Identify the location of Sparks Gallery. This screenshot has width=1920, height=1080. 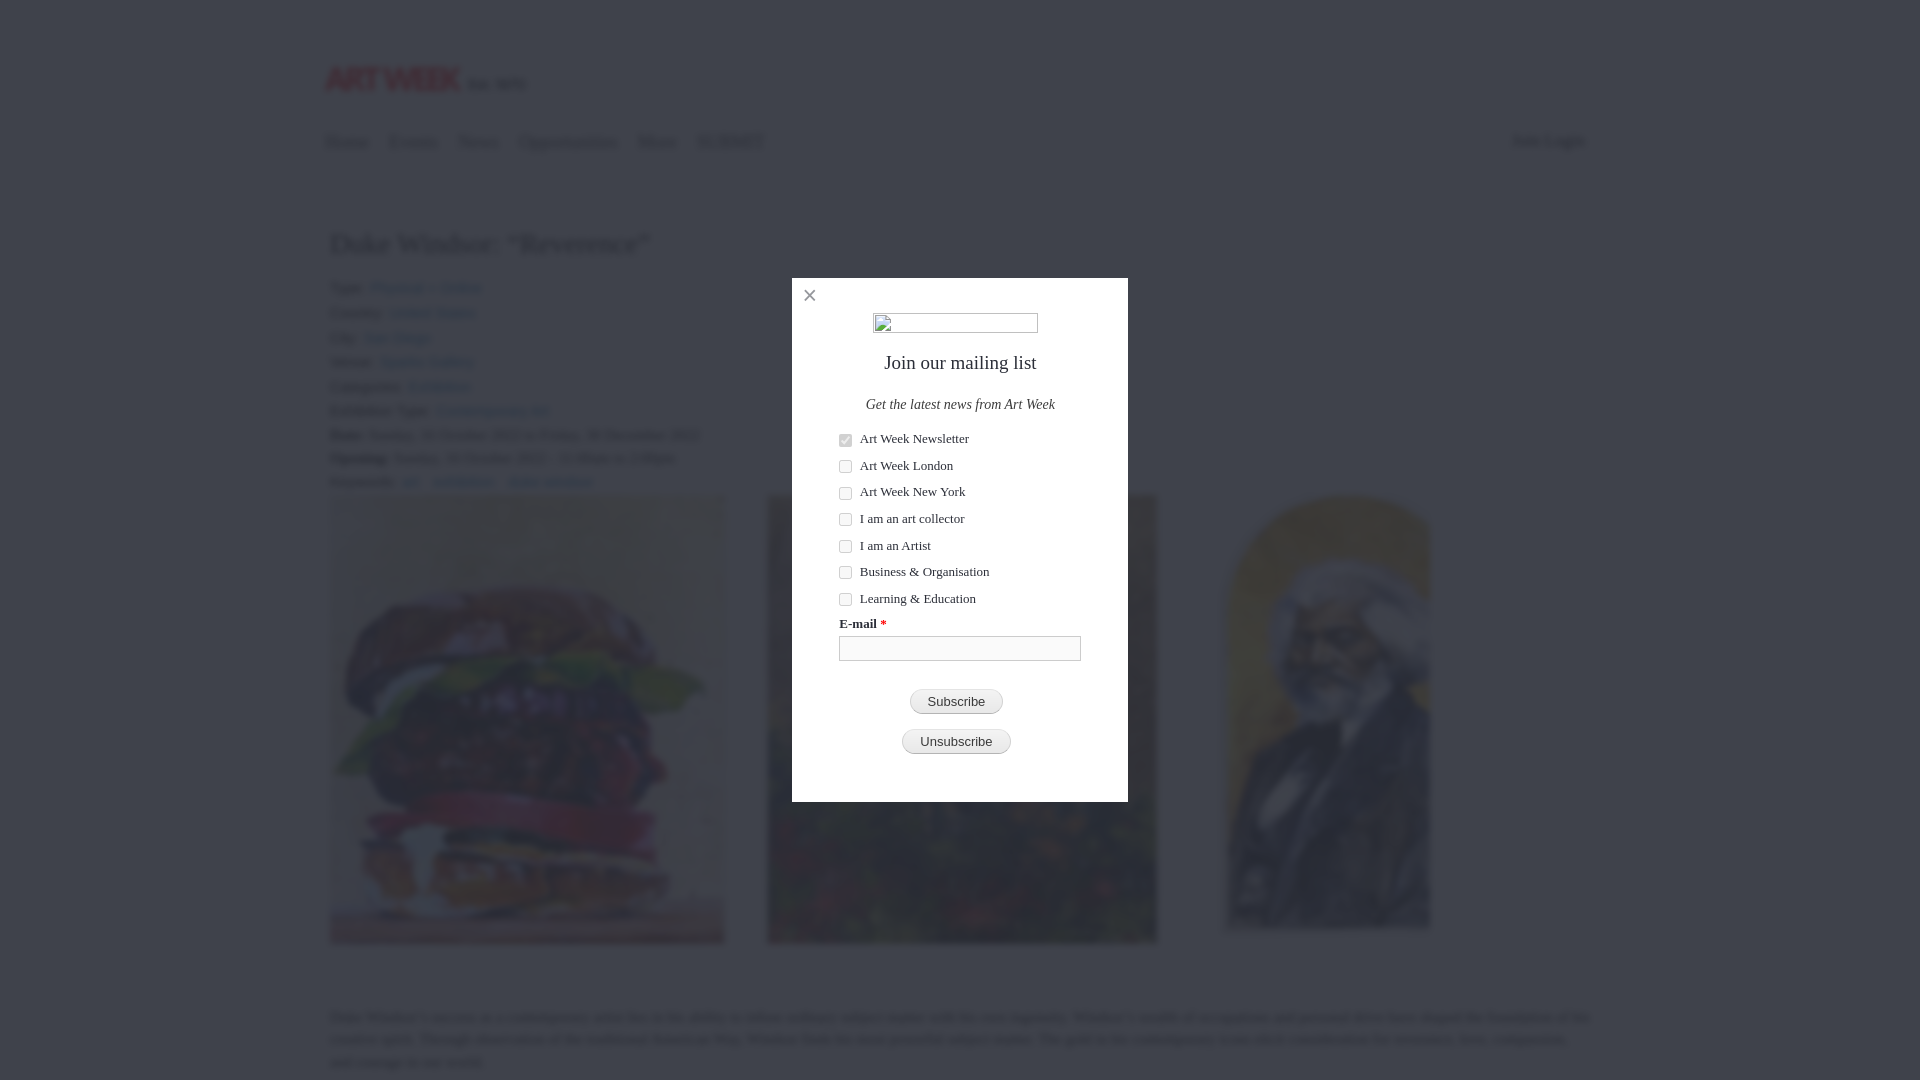
(427, 354).